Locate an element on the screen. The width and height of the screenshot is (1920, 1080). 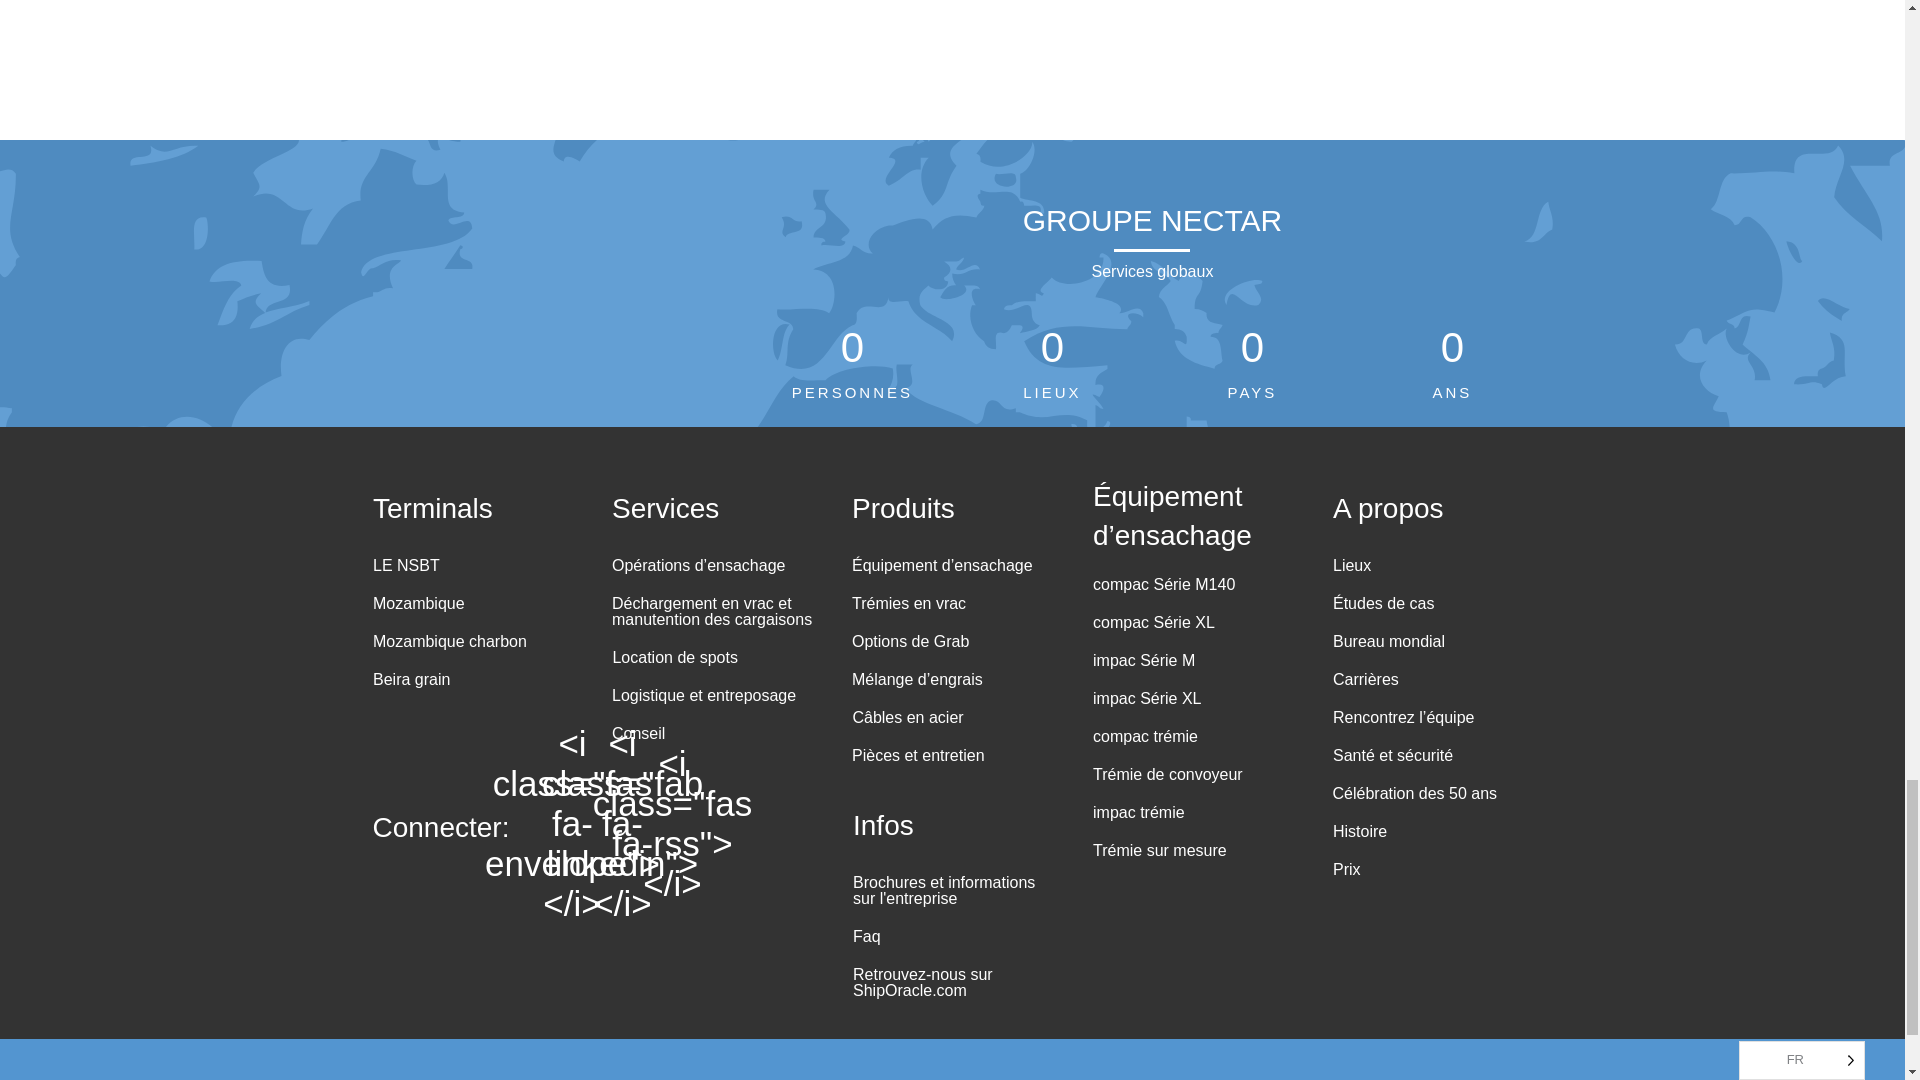
Mozambique is located at coordinates (414, 608).